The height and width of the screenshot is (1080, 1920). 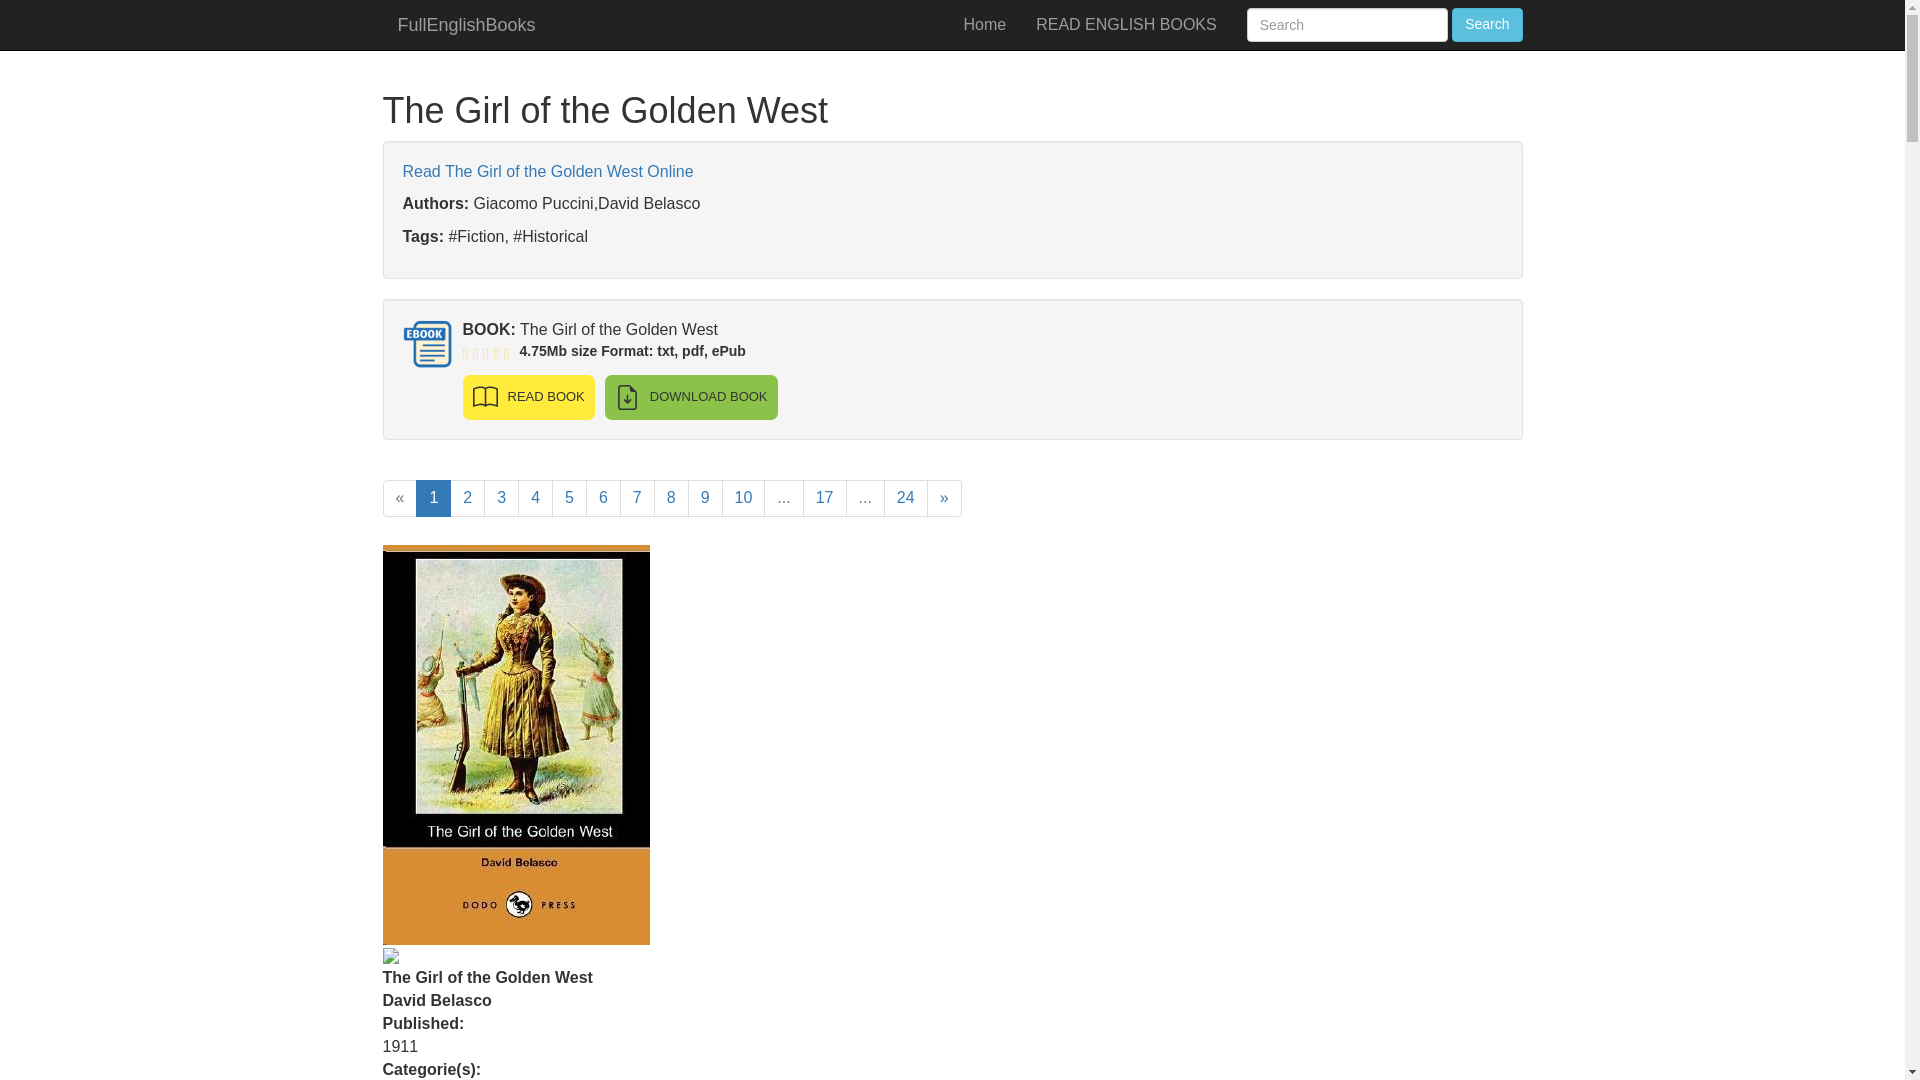 What do you see at coordinates (824, 498) in the screenshot?
I see `17` at bounding box center [824, 498].